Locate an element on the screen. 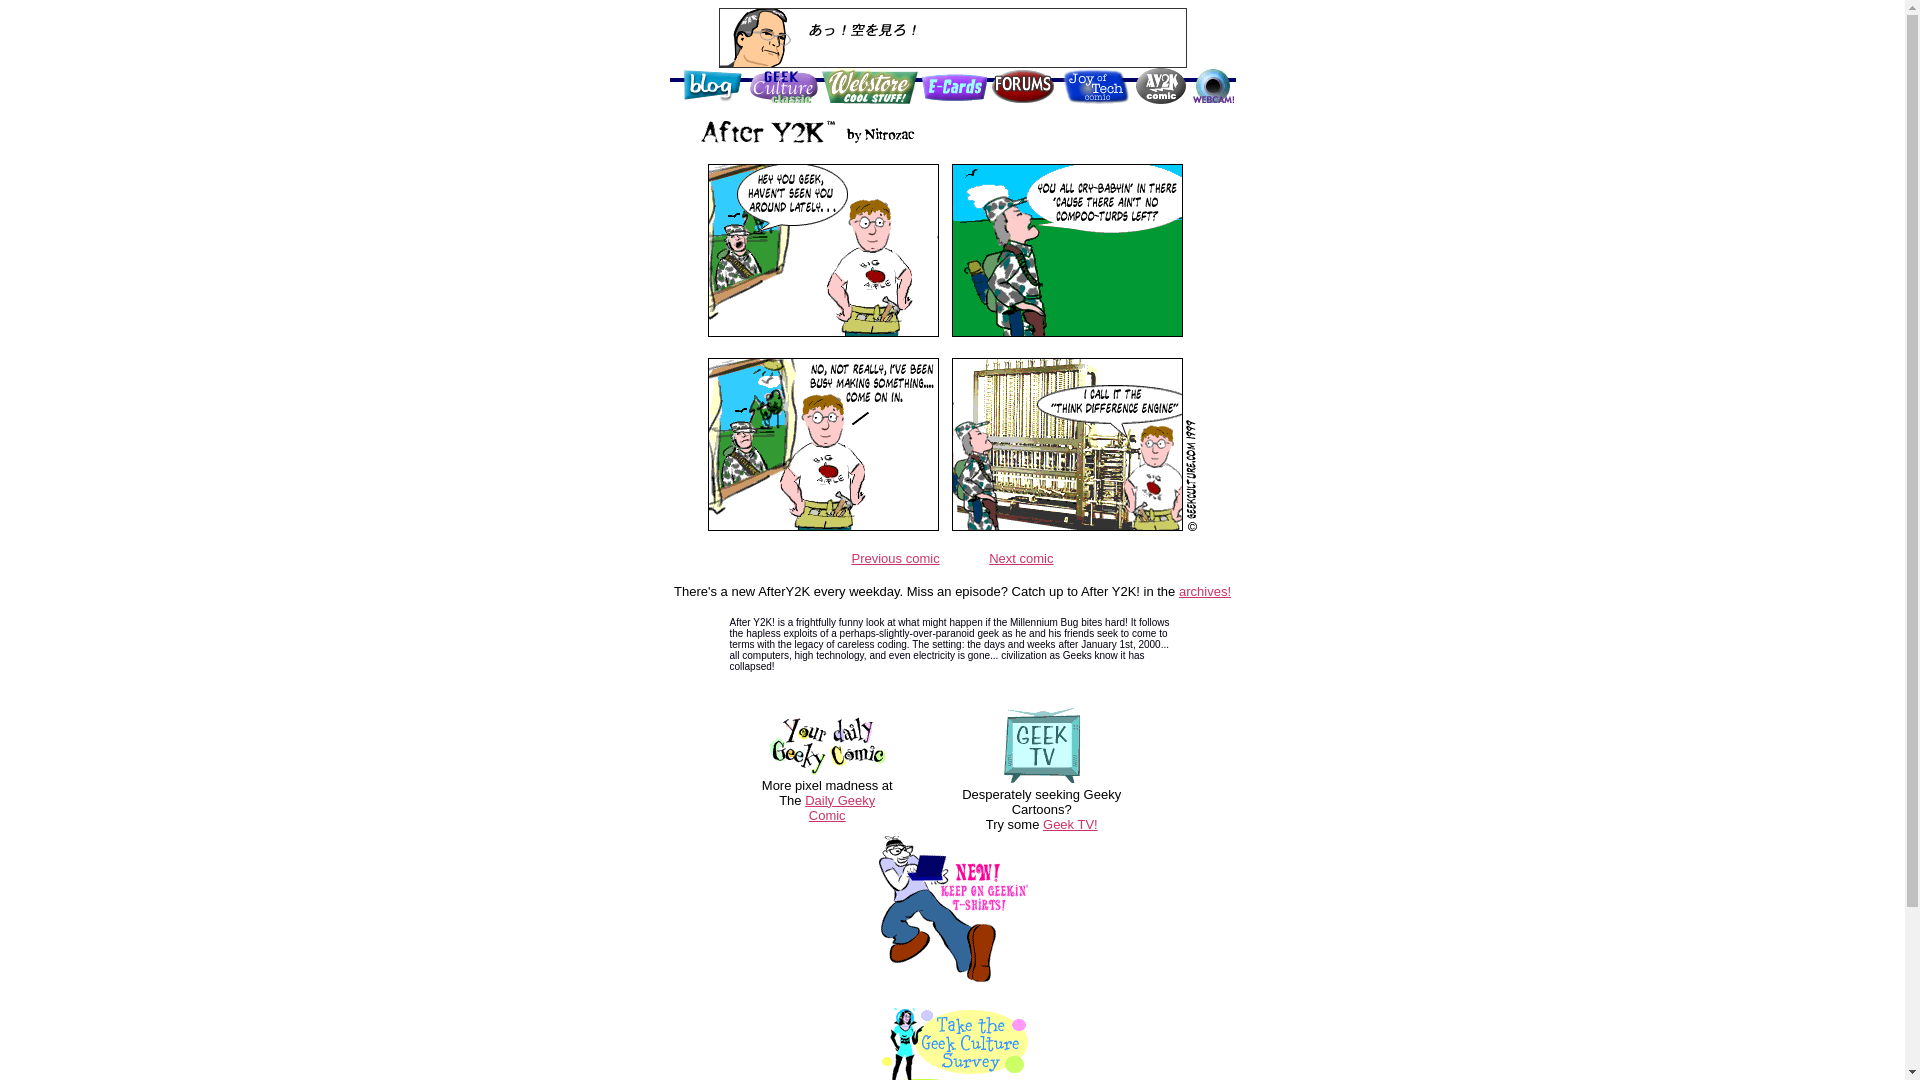 Image resolution: width=1920 pixels, height=1080 pixels. Previous comic is located at coordinates (896, 556).